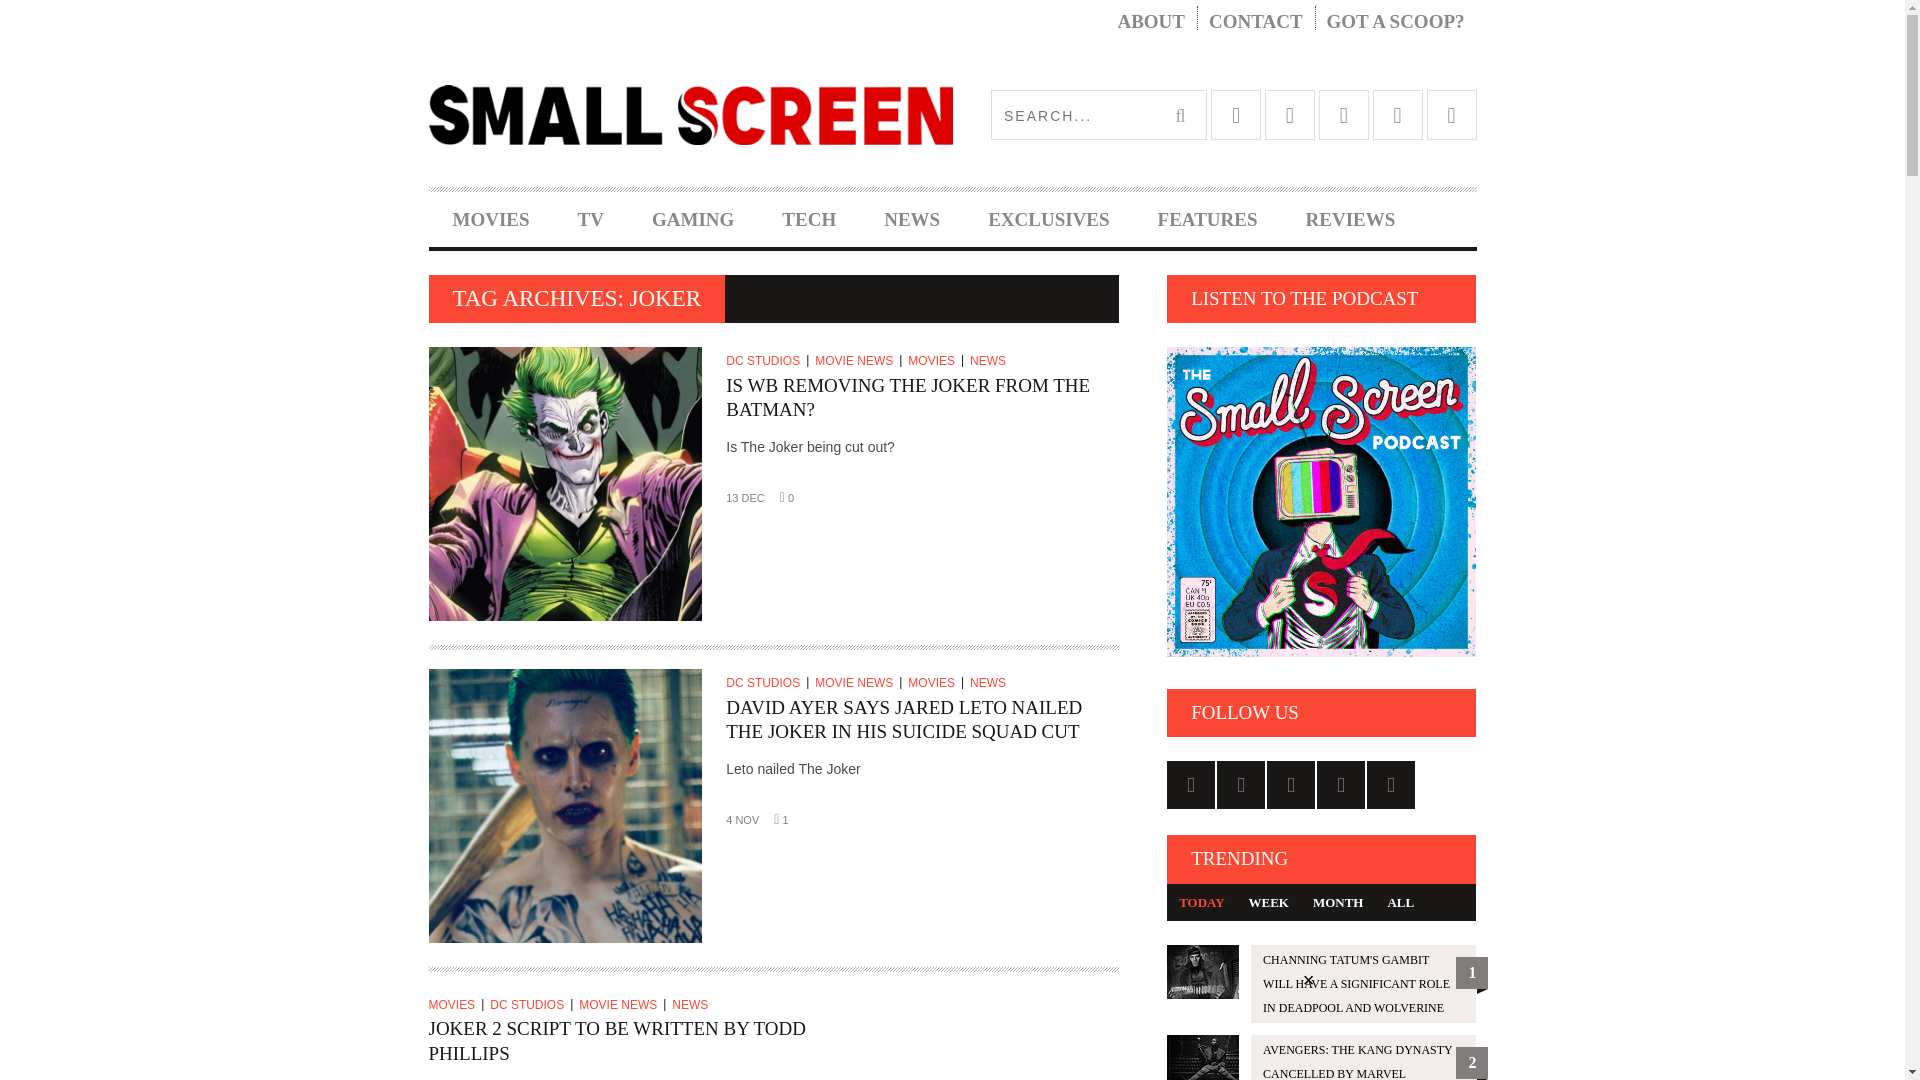  I want to click on View all posts in NEWS, so click(990, 683).